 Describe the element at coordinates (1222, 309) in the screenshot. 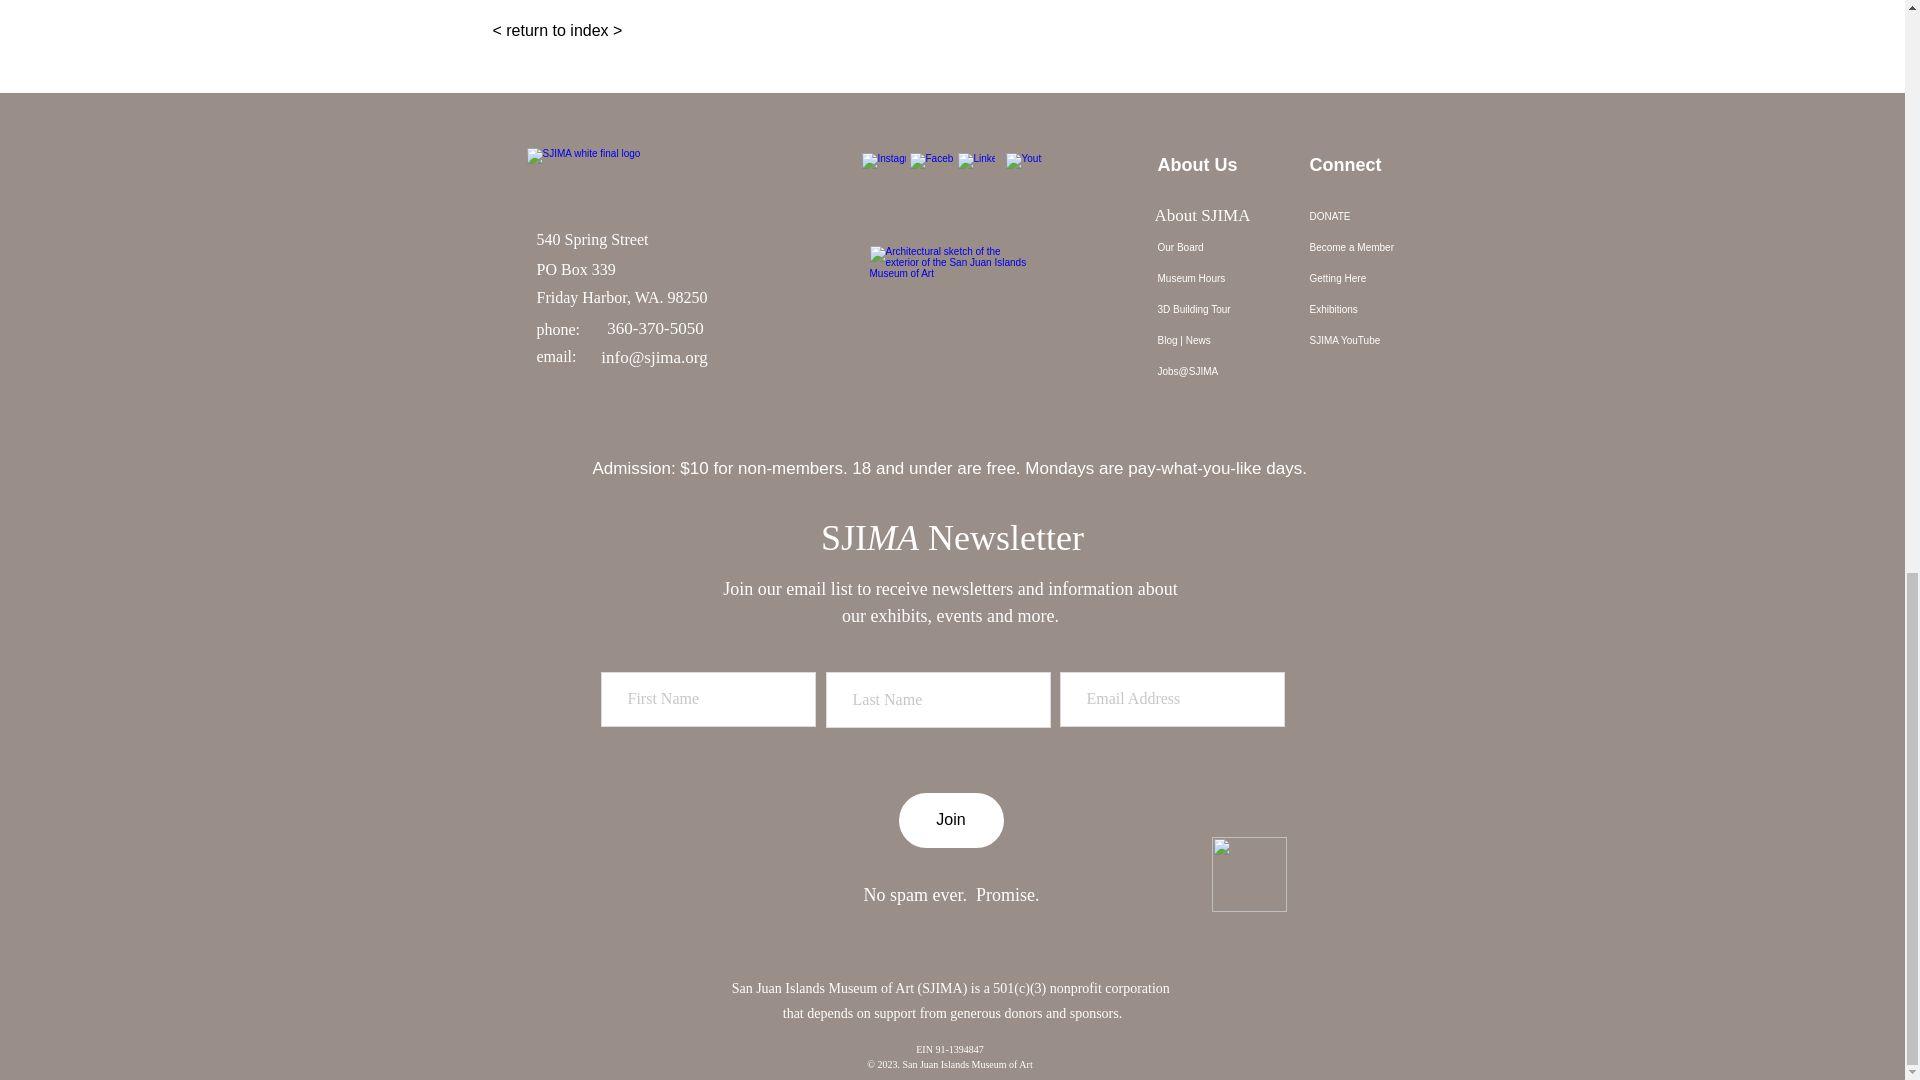

I see `3D Building Tour` at that location.